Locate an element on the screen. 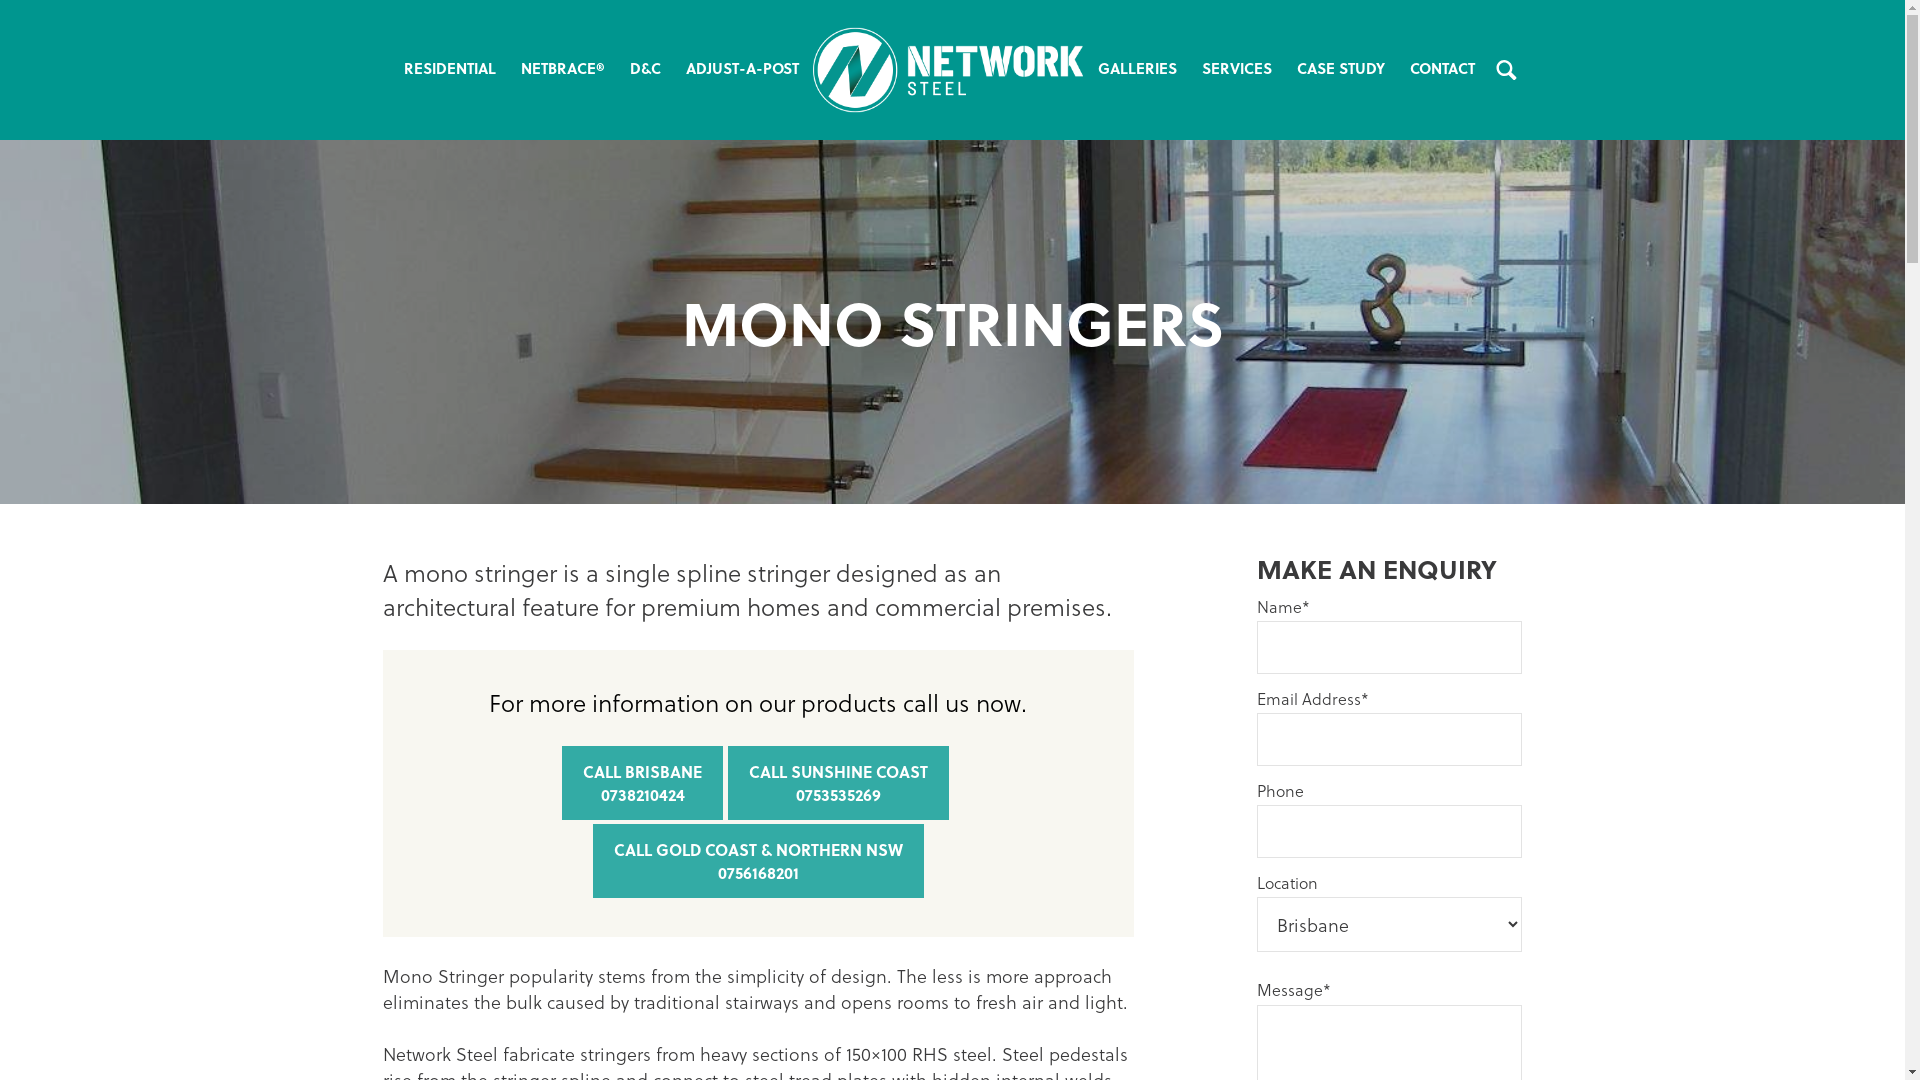 Image resolution: width=1920 pixels, height=1080 pixels. CALL BRISBANE
0738210424 is located at coordinates (642, 783).